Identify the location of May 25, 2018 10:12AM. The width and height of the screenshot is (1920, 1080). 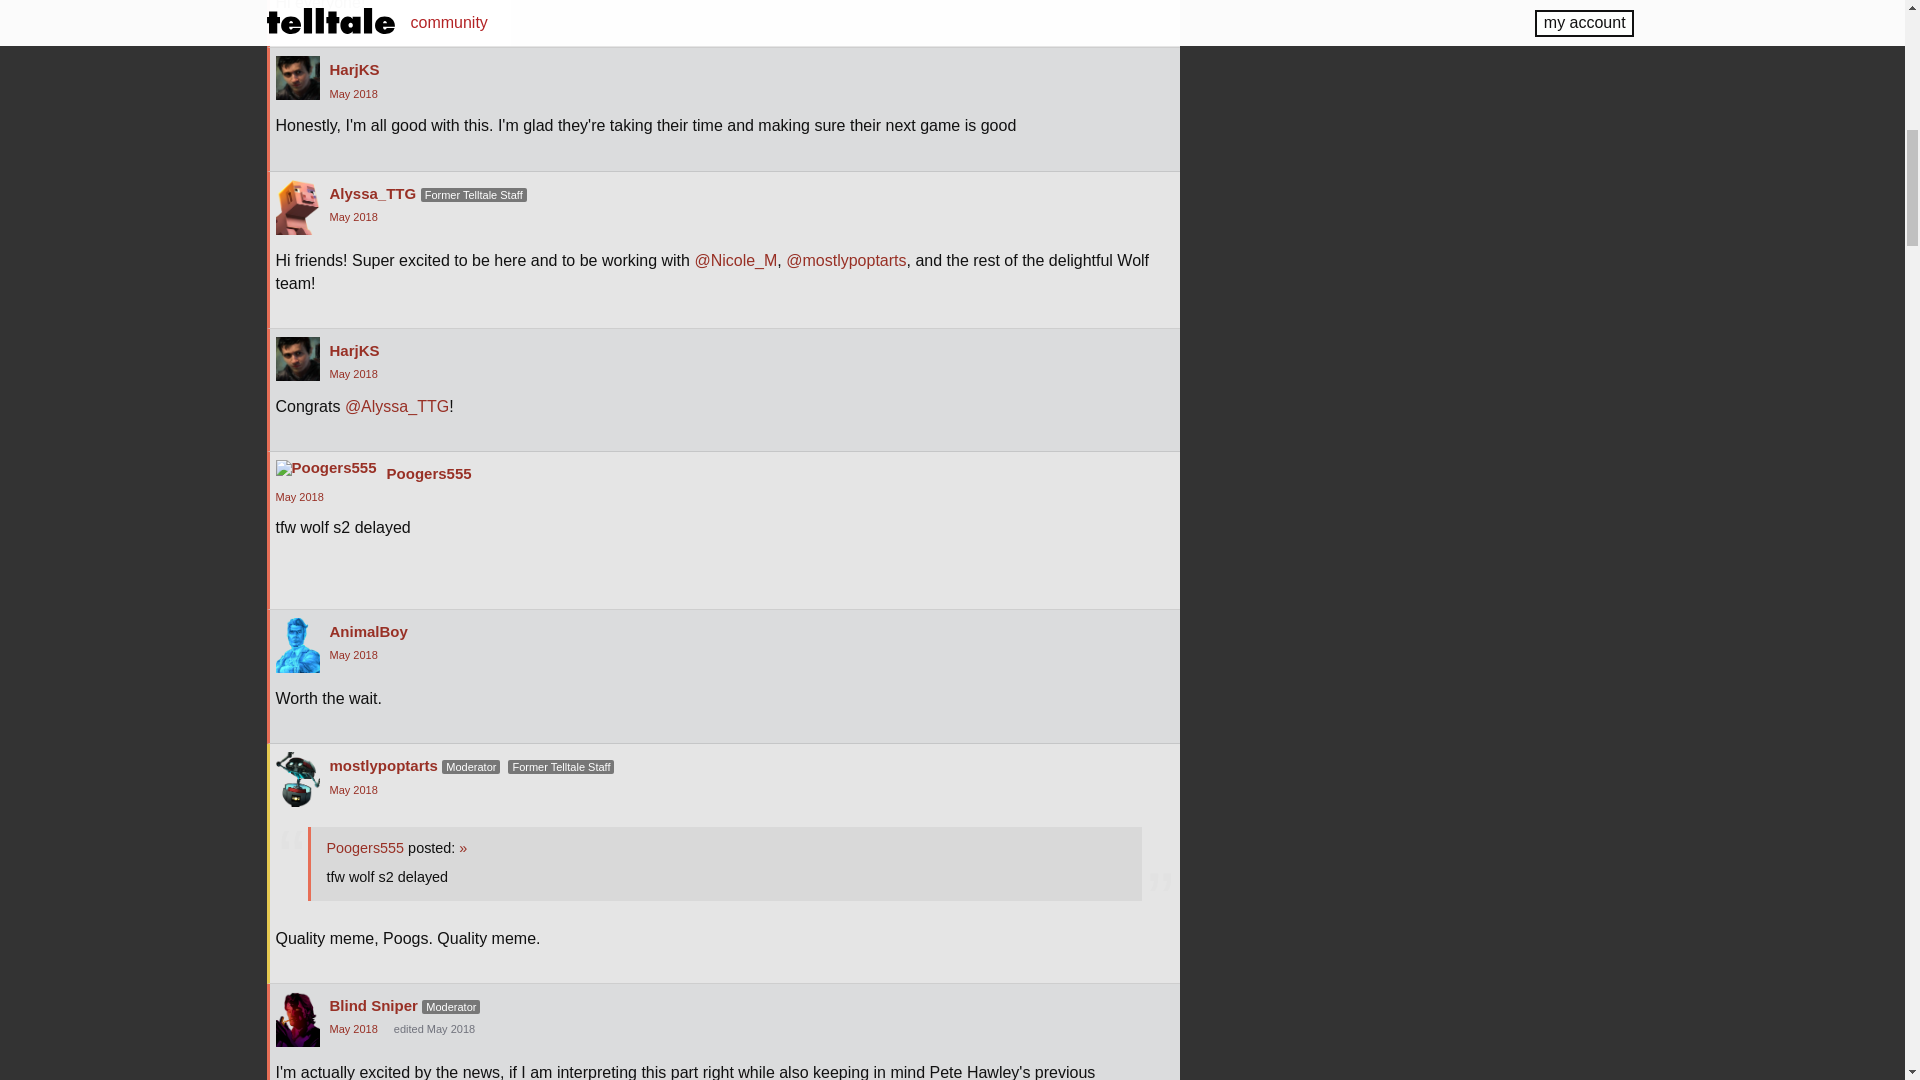
(354, 374).